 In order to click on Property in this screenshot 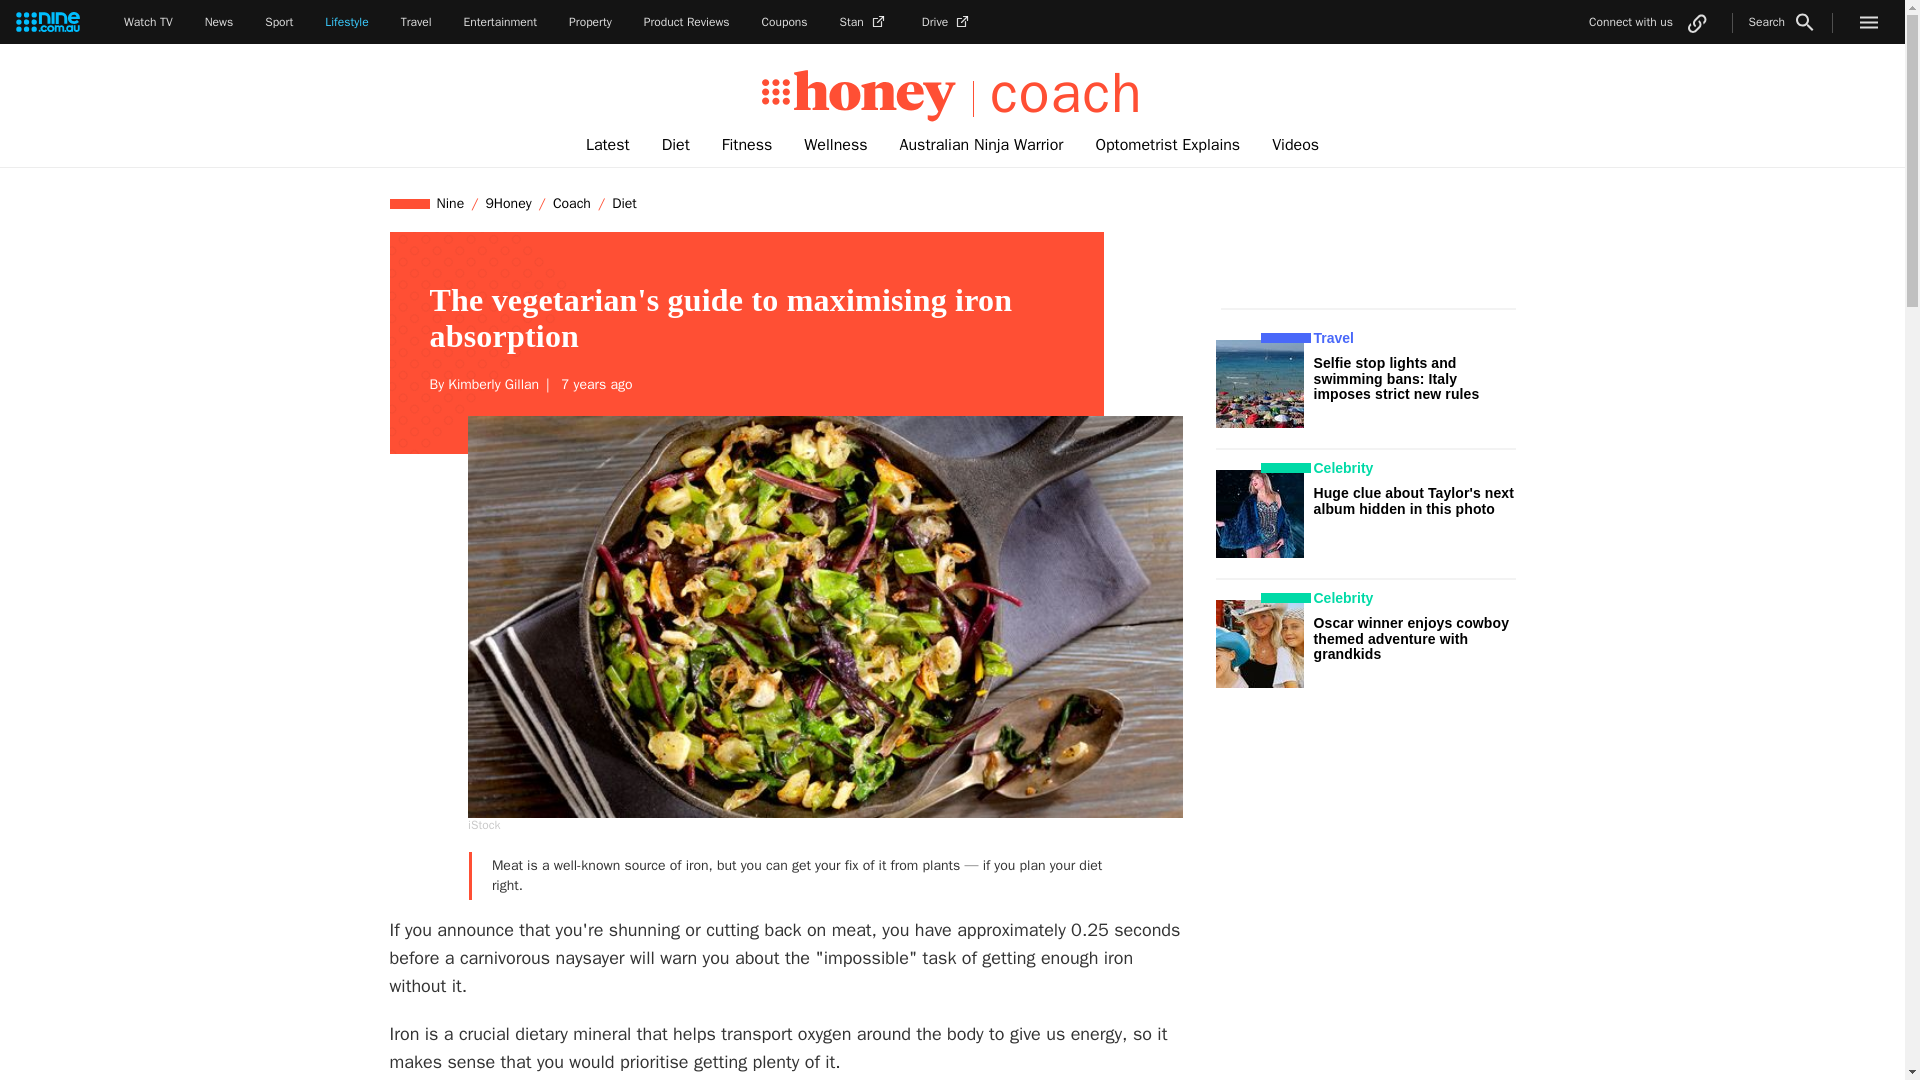, I will do `click(590, 22)`.